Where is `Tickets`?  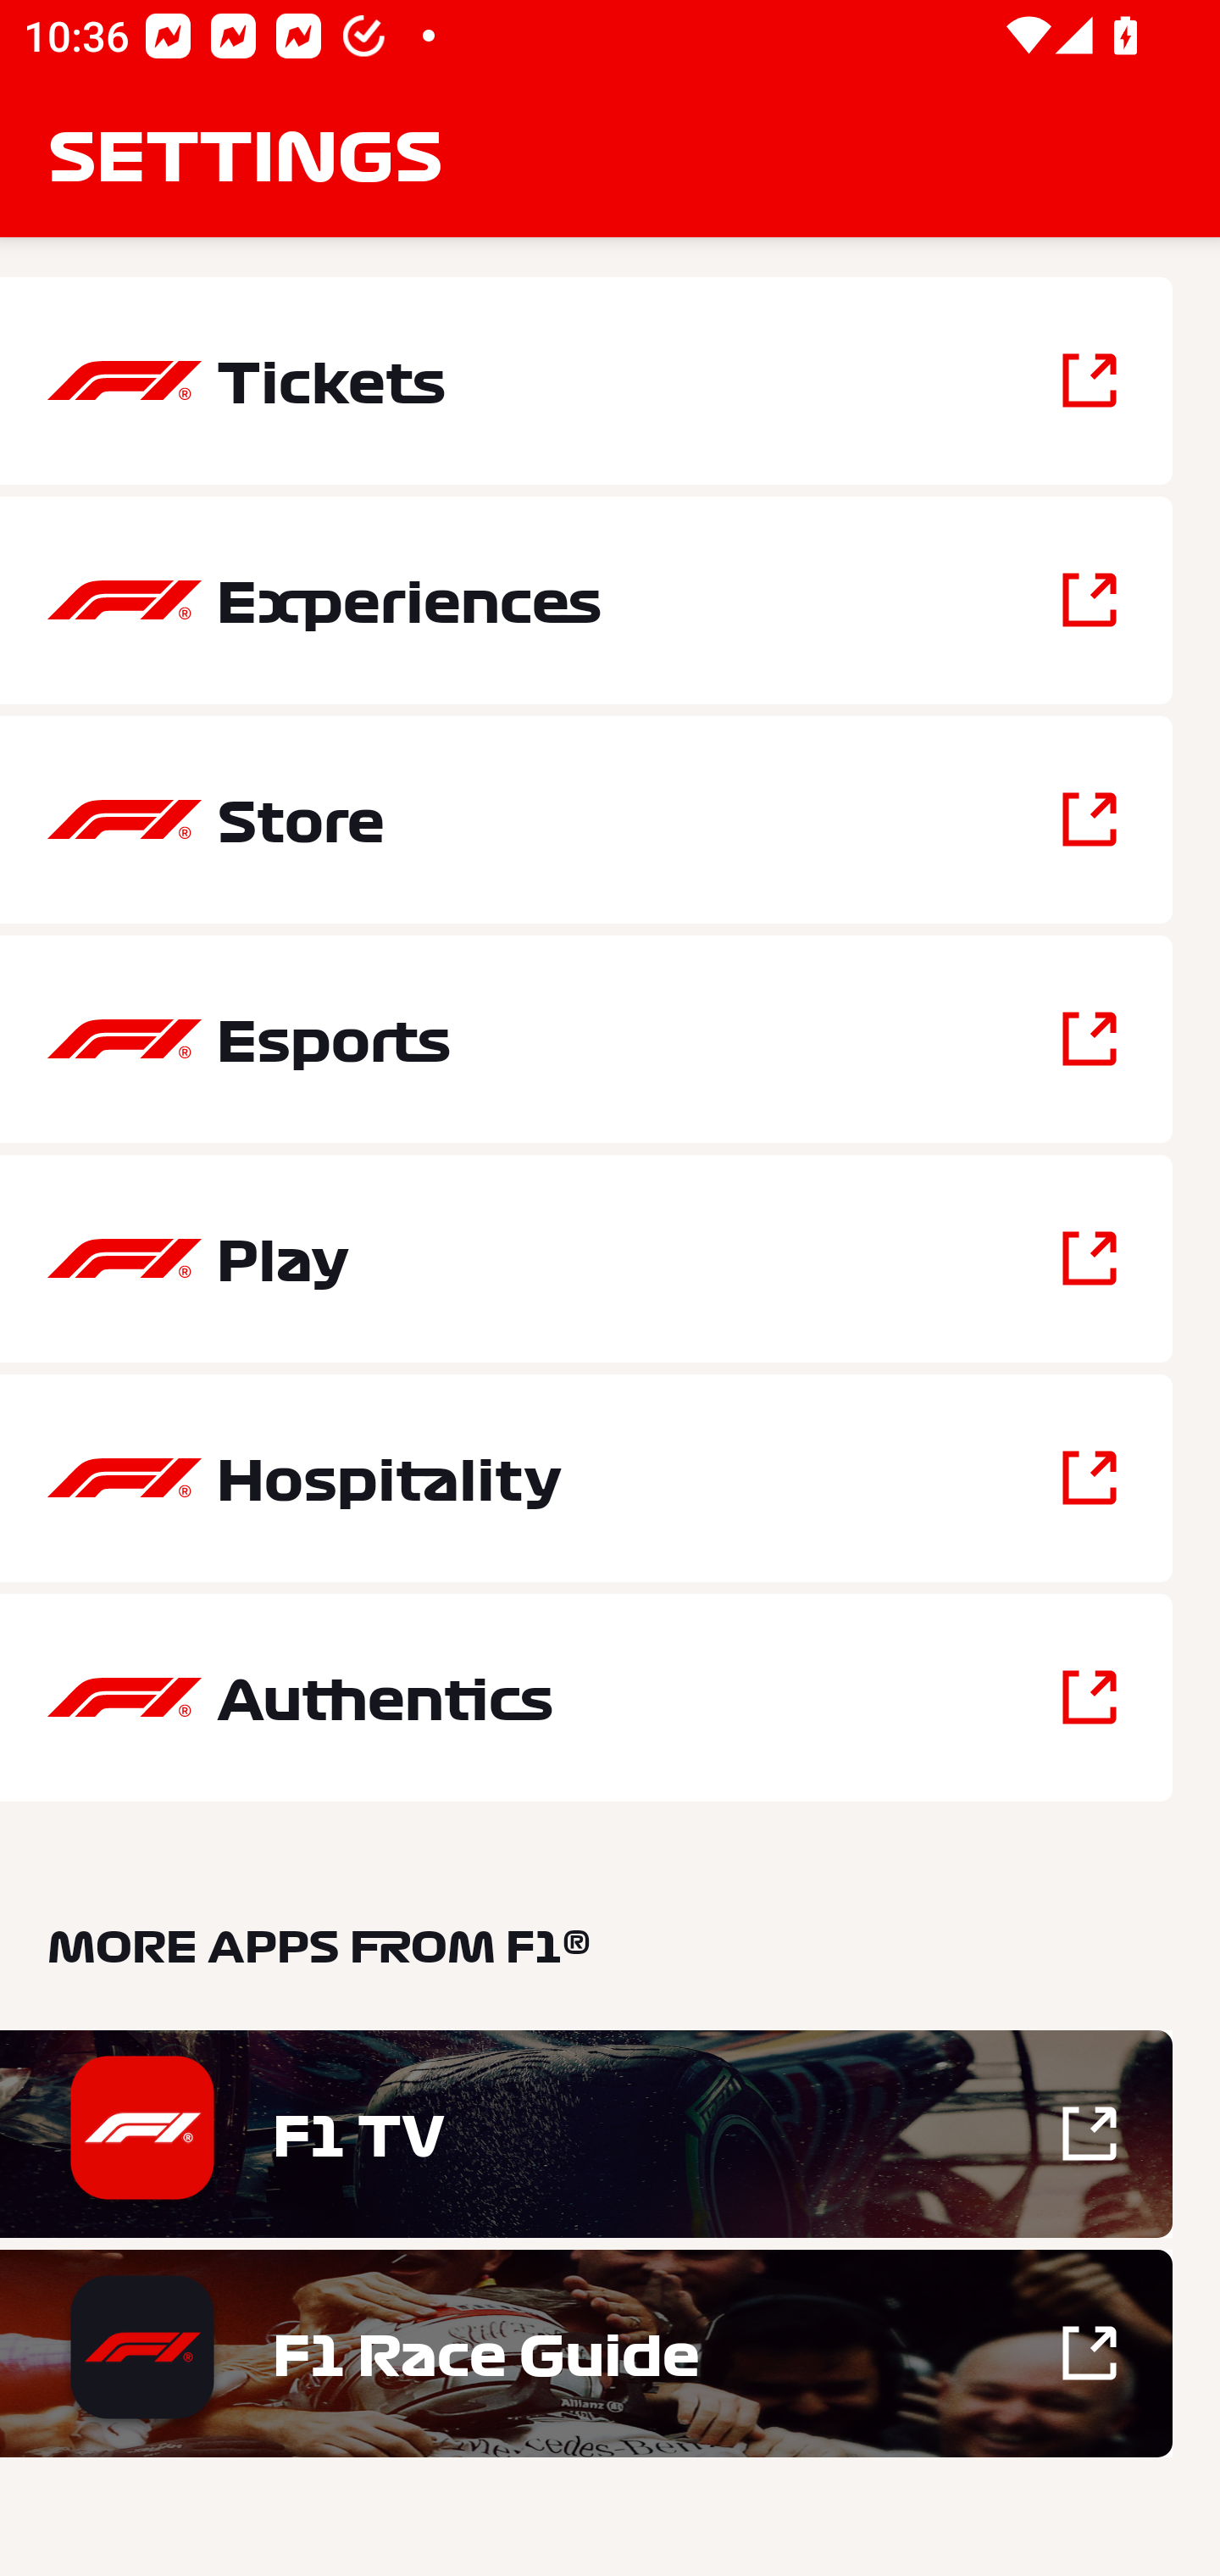 Tickets is located at coordinates (586, 381).